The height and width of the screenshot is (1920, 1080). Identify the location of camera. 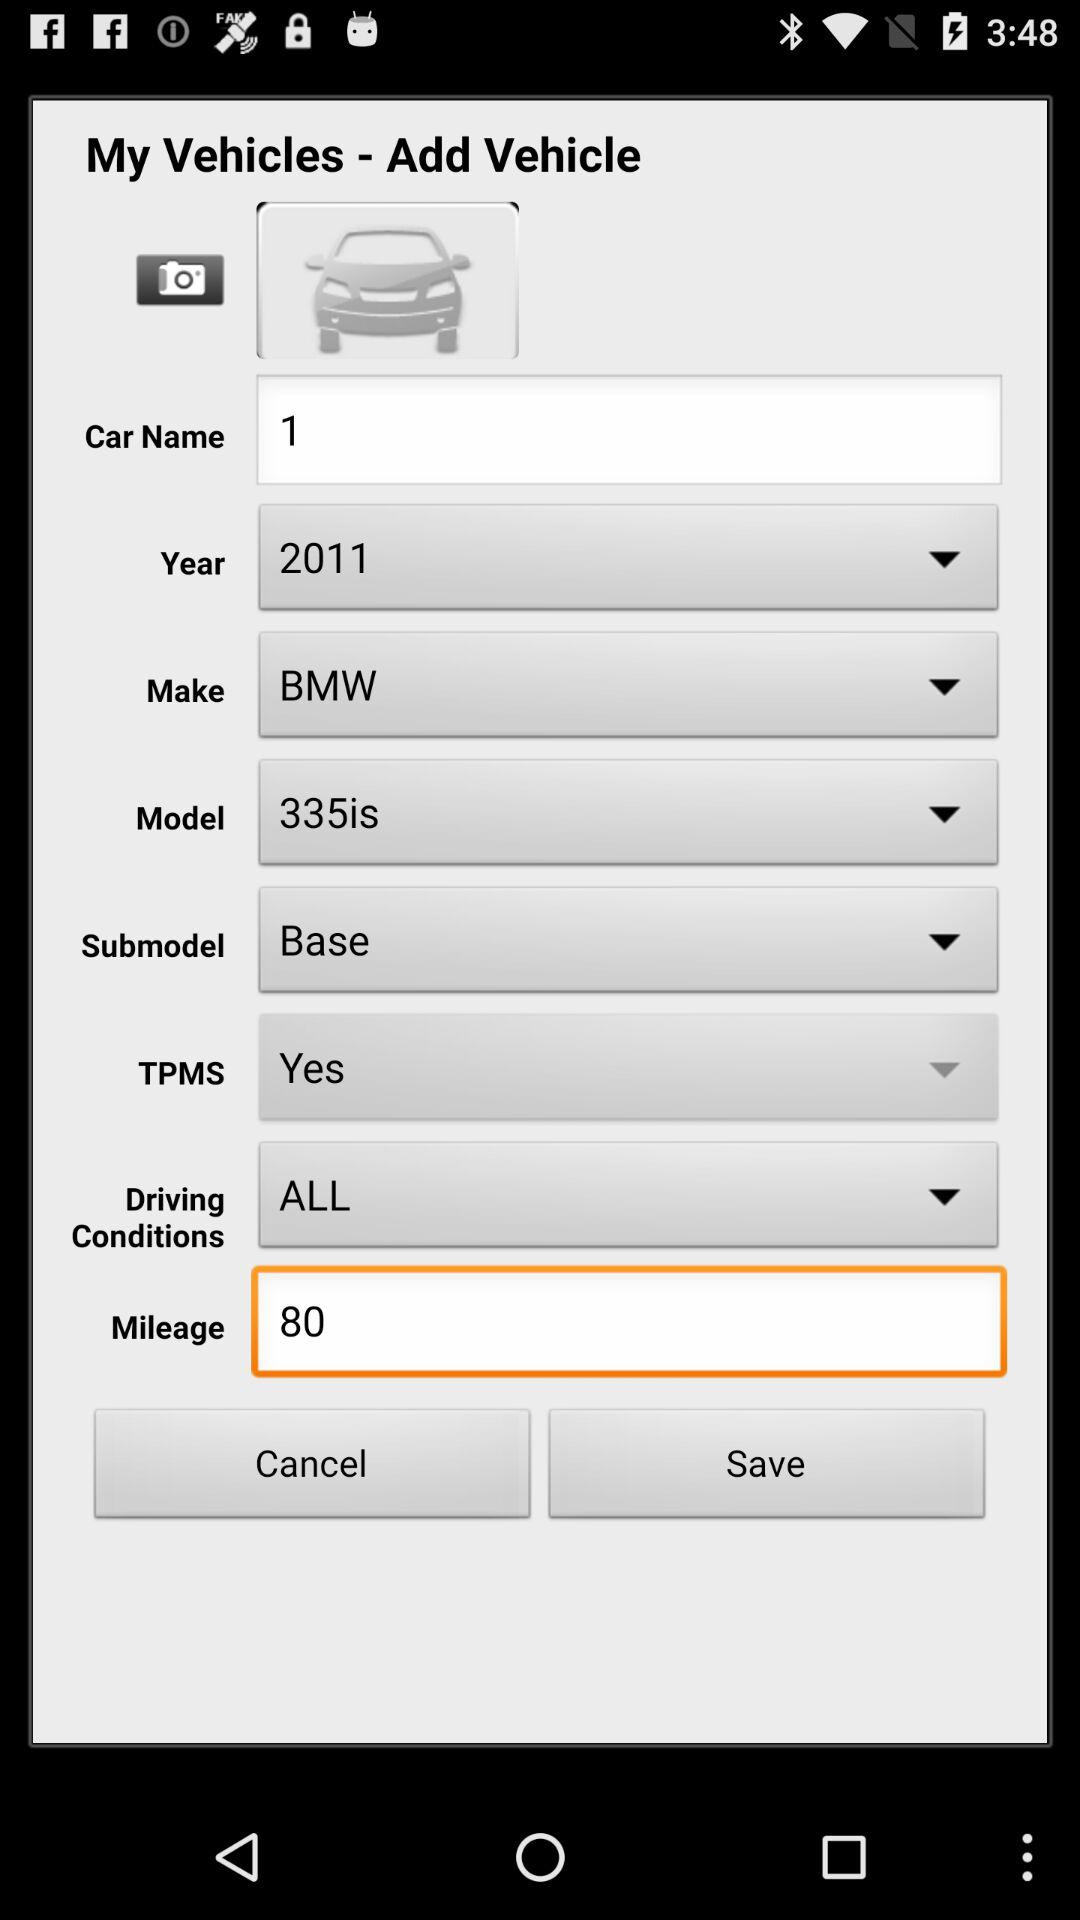
(180, 280).